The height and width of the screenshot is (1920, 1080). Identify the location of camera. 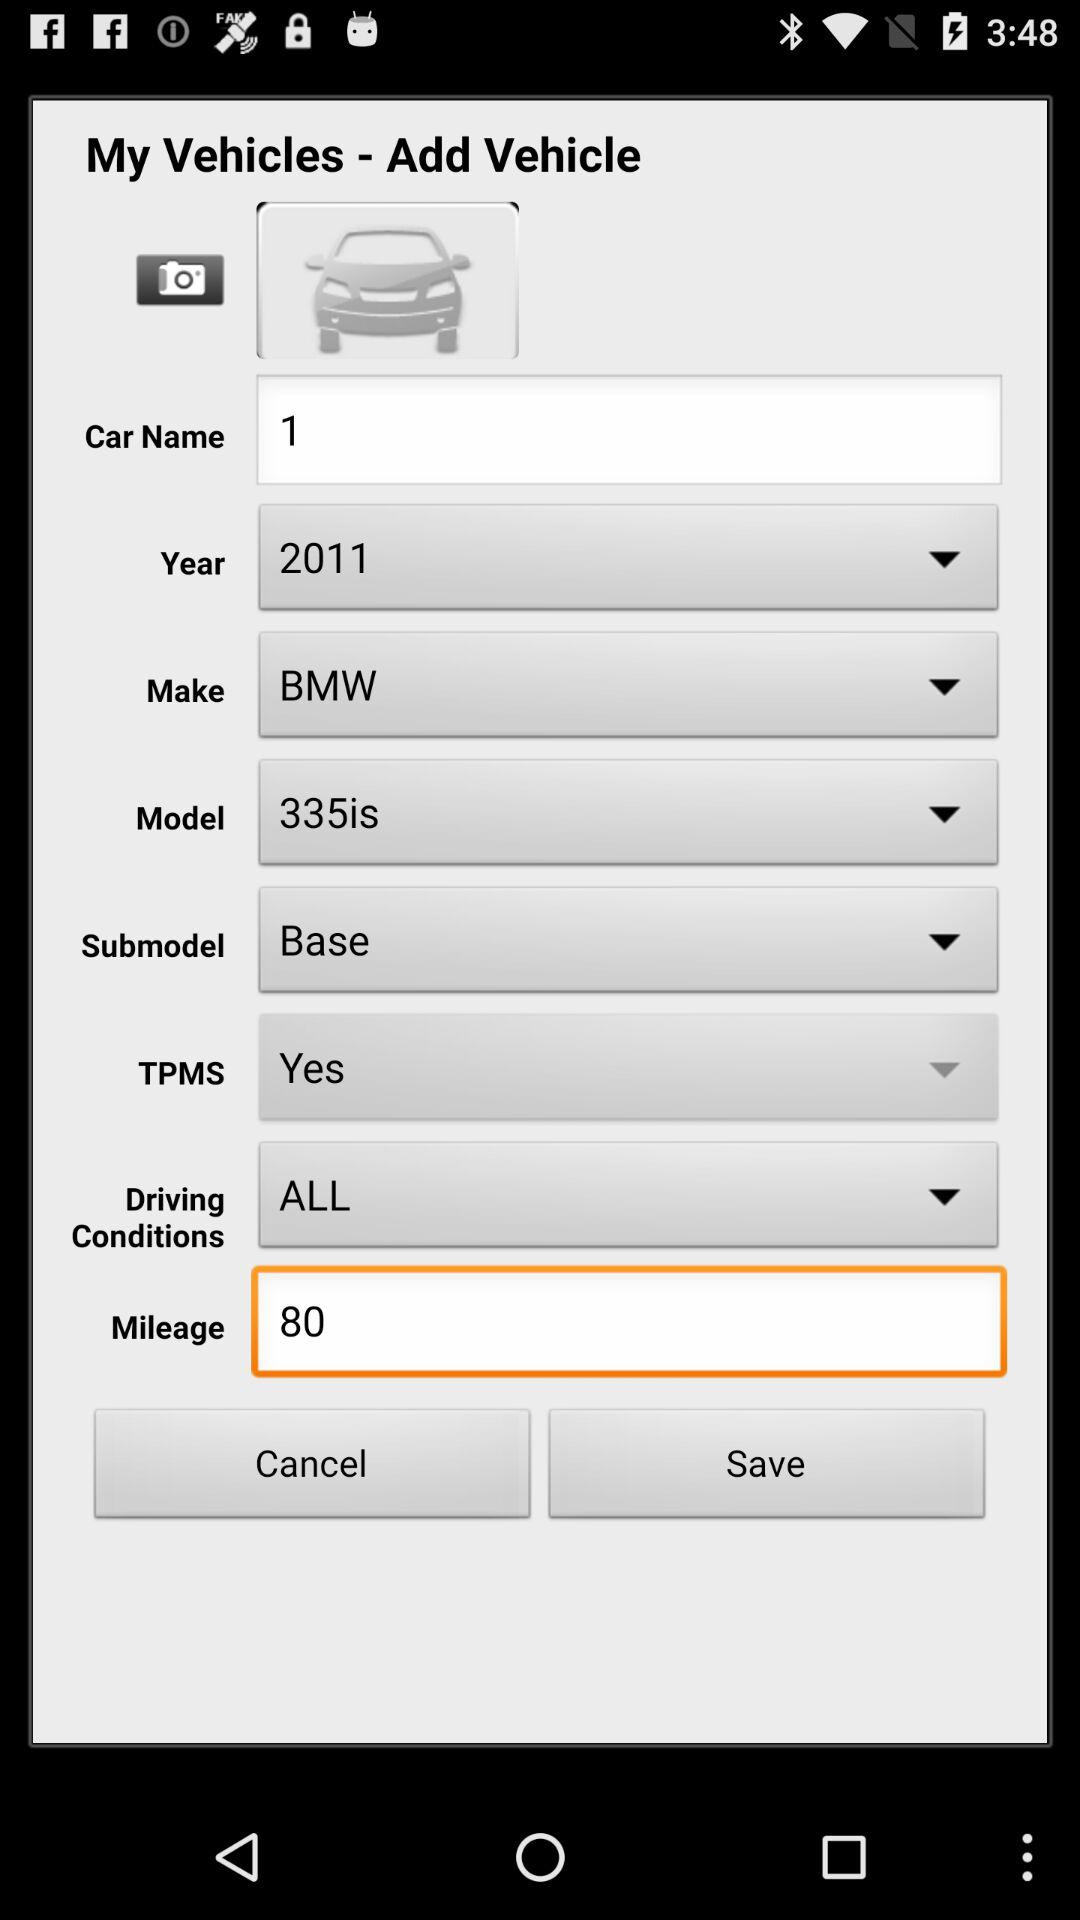
(180, 280).